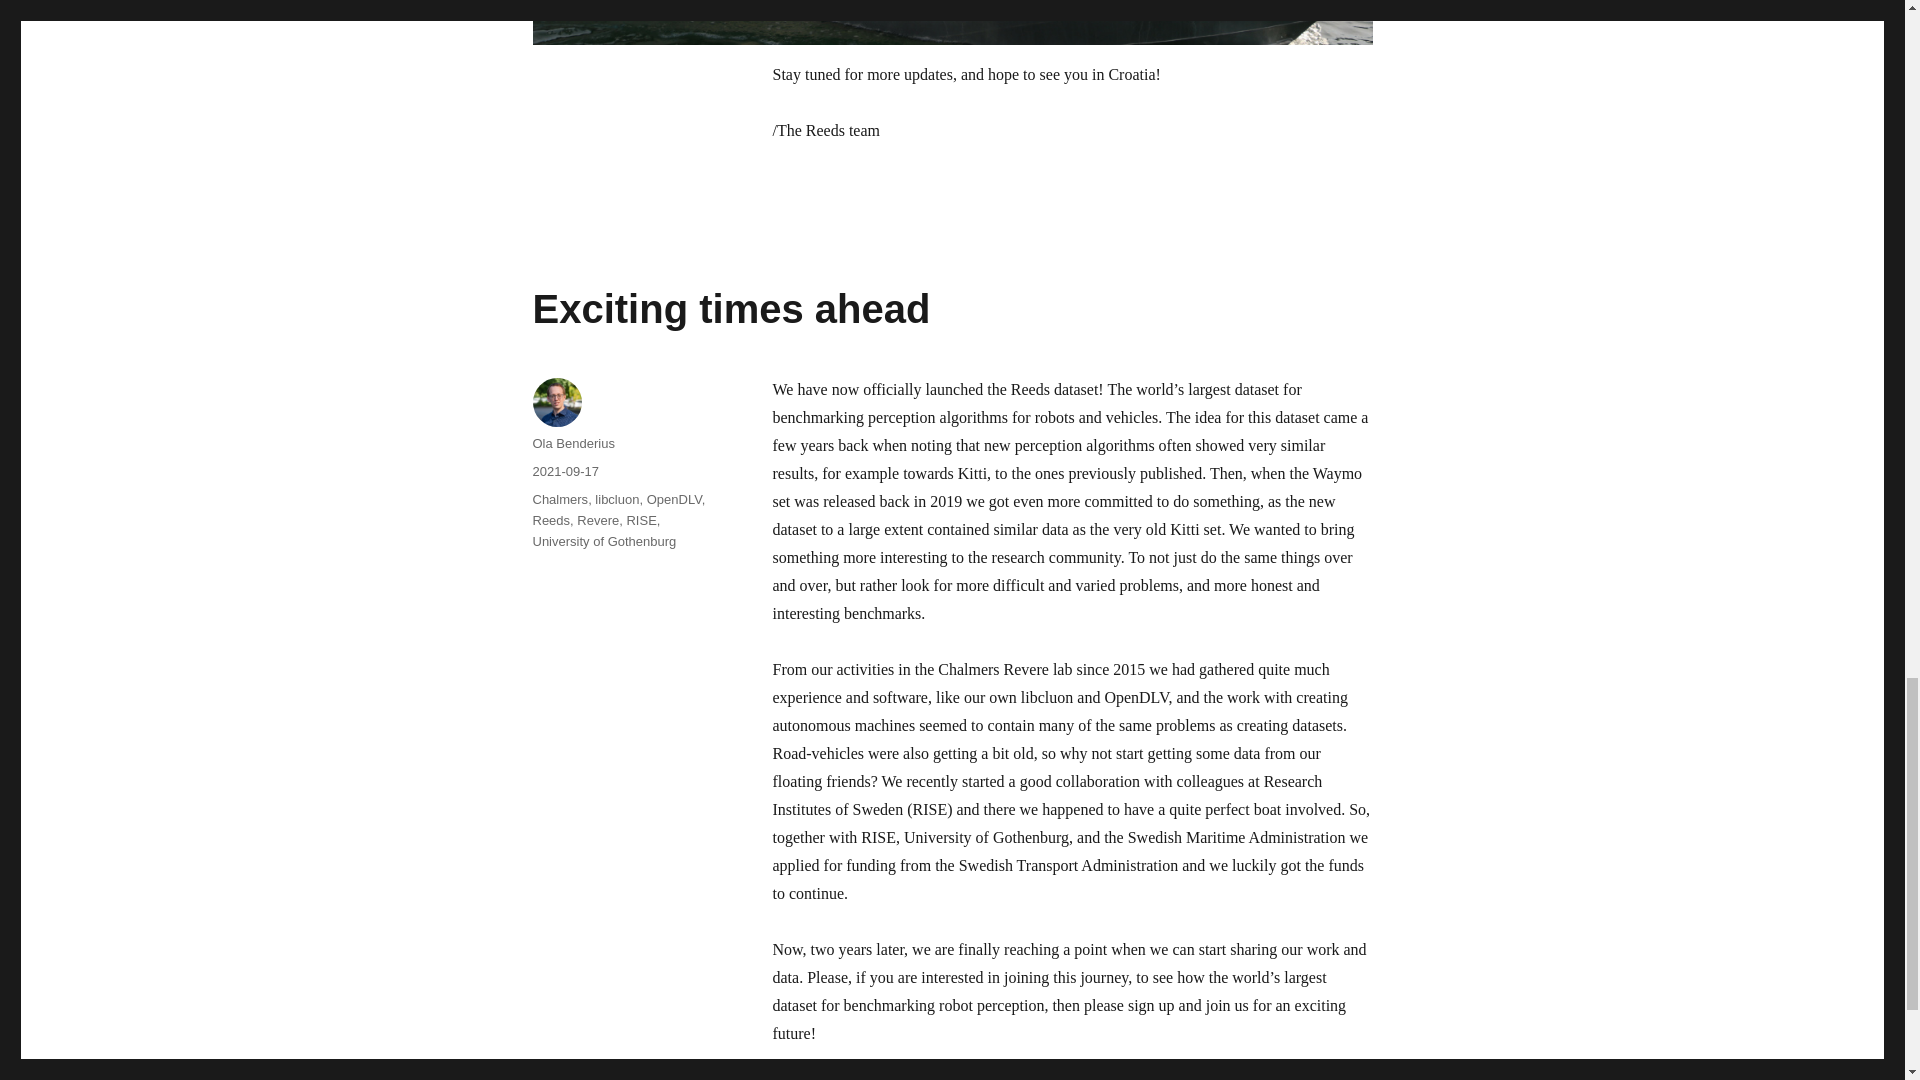 The width and height of the screenshot is (1920, 1080). I want to click on RISE, so click(640, 520).